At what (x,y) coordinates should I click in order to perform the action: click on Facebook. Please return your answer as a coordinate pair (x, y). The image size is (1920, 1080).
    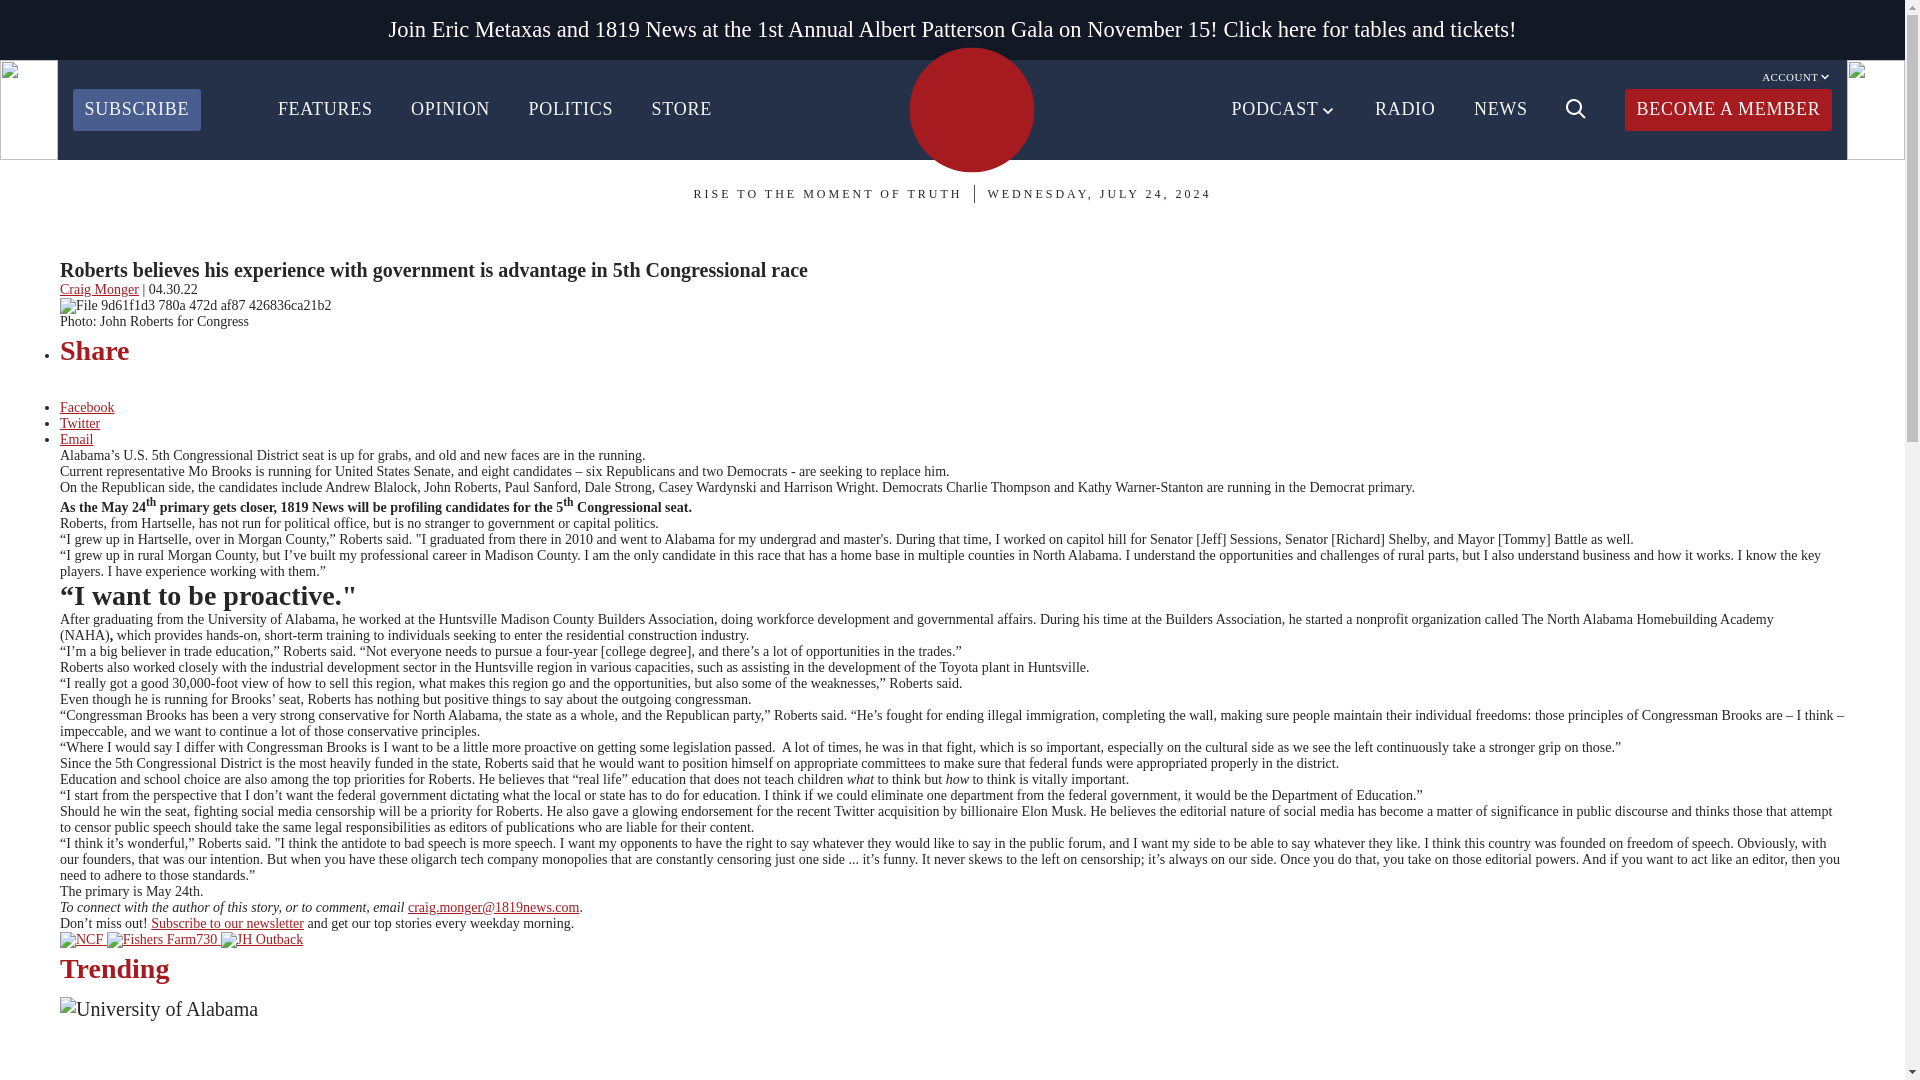
    Looking at the image, I should click on (86, 406).